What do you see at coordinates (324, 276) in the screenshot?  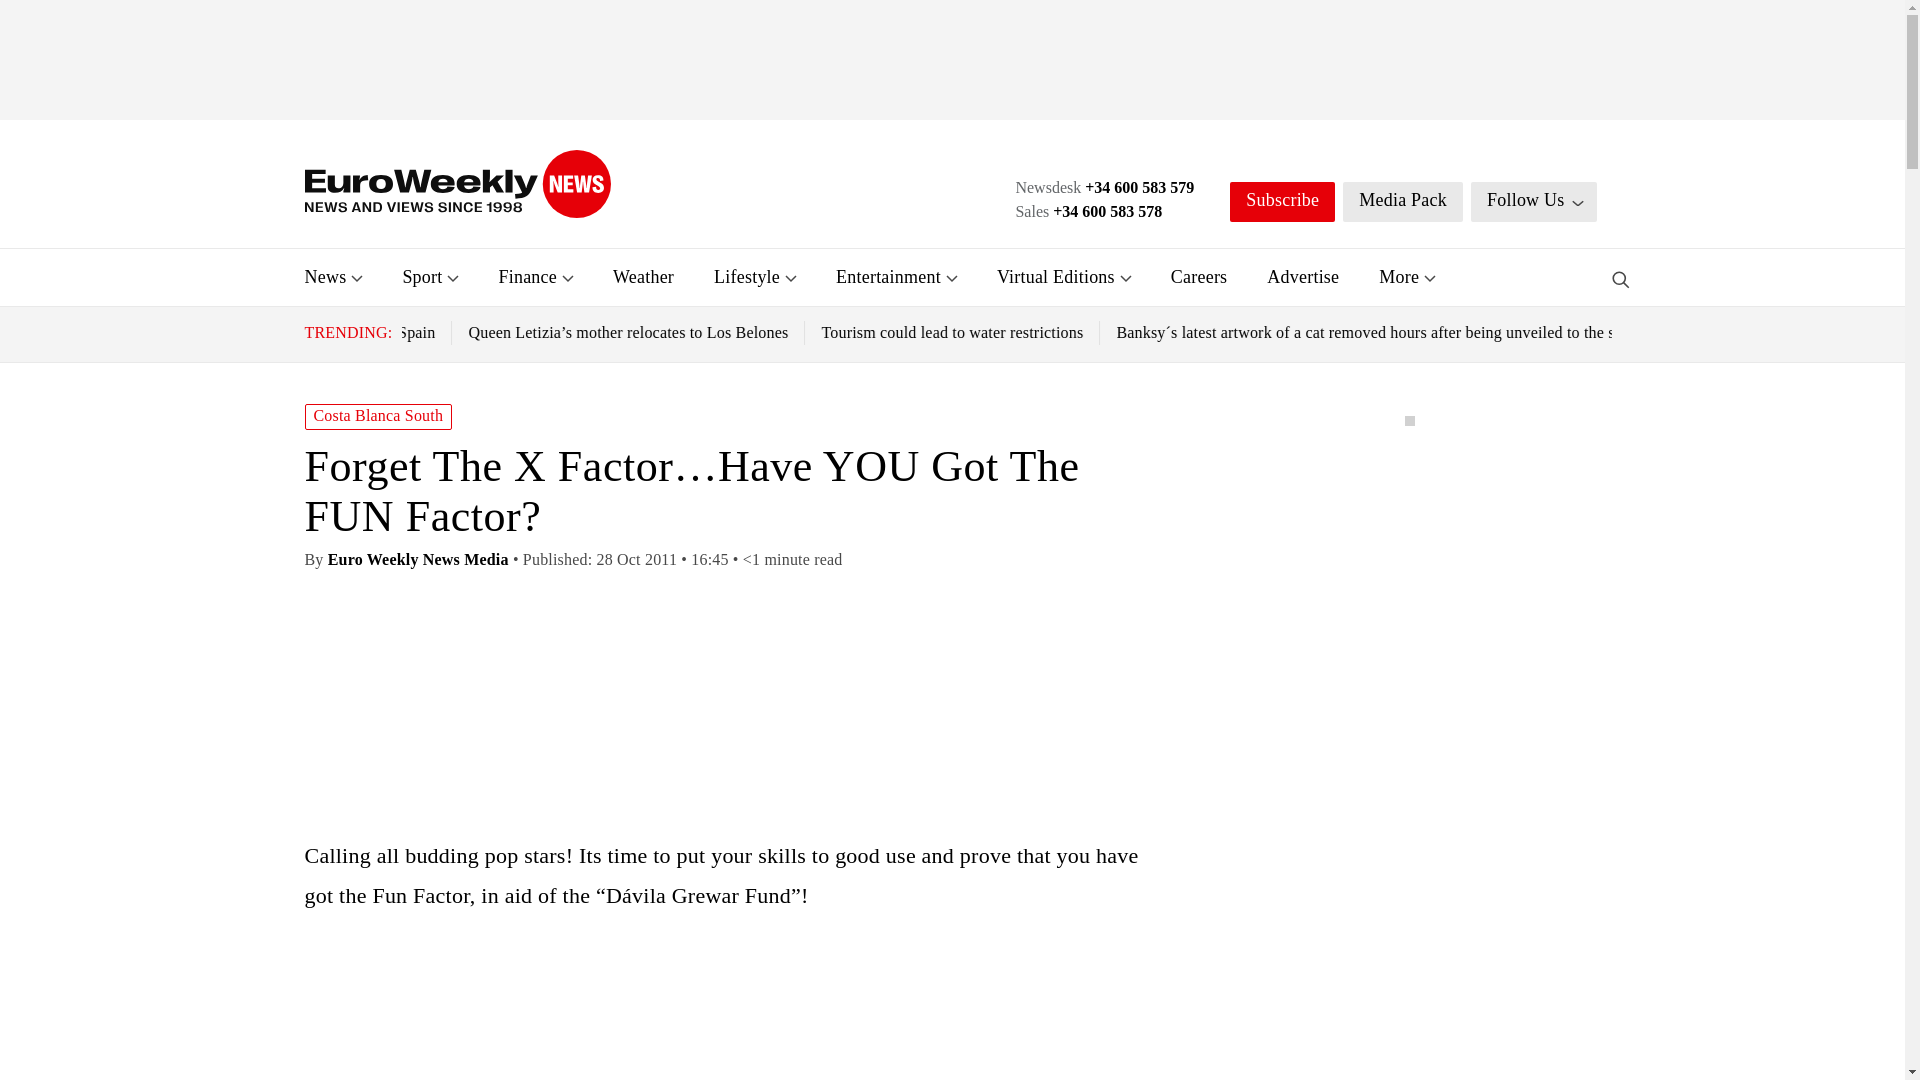 I see `News` at bounding box center [324, 276].